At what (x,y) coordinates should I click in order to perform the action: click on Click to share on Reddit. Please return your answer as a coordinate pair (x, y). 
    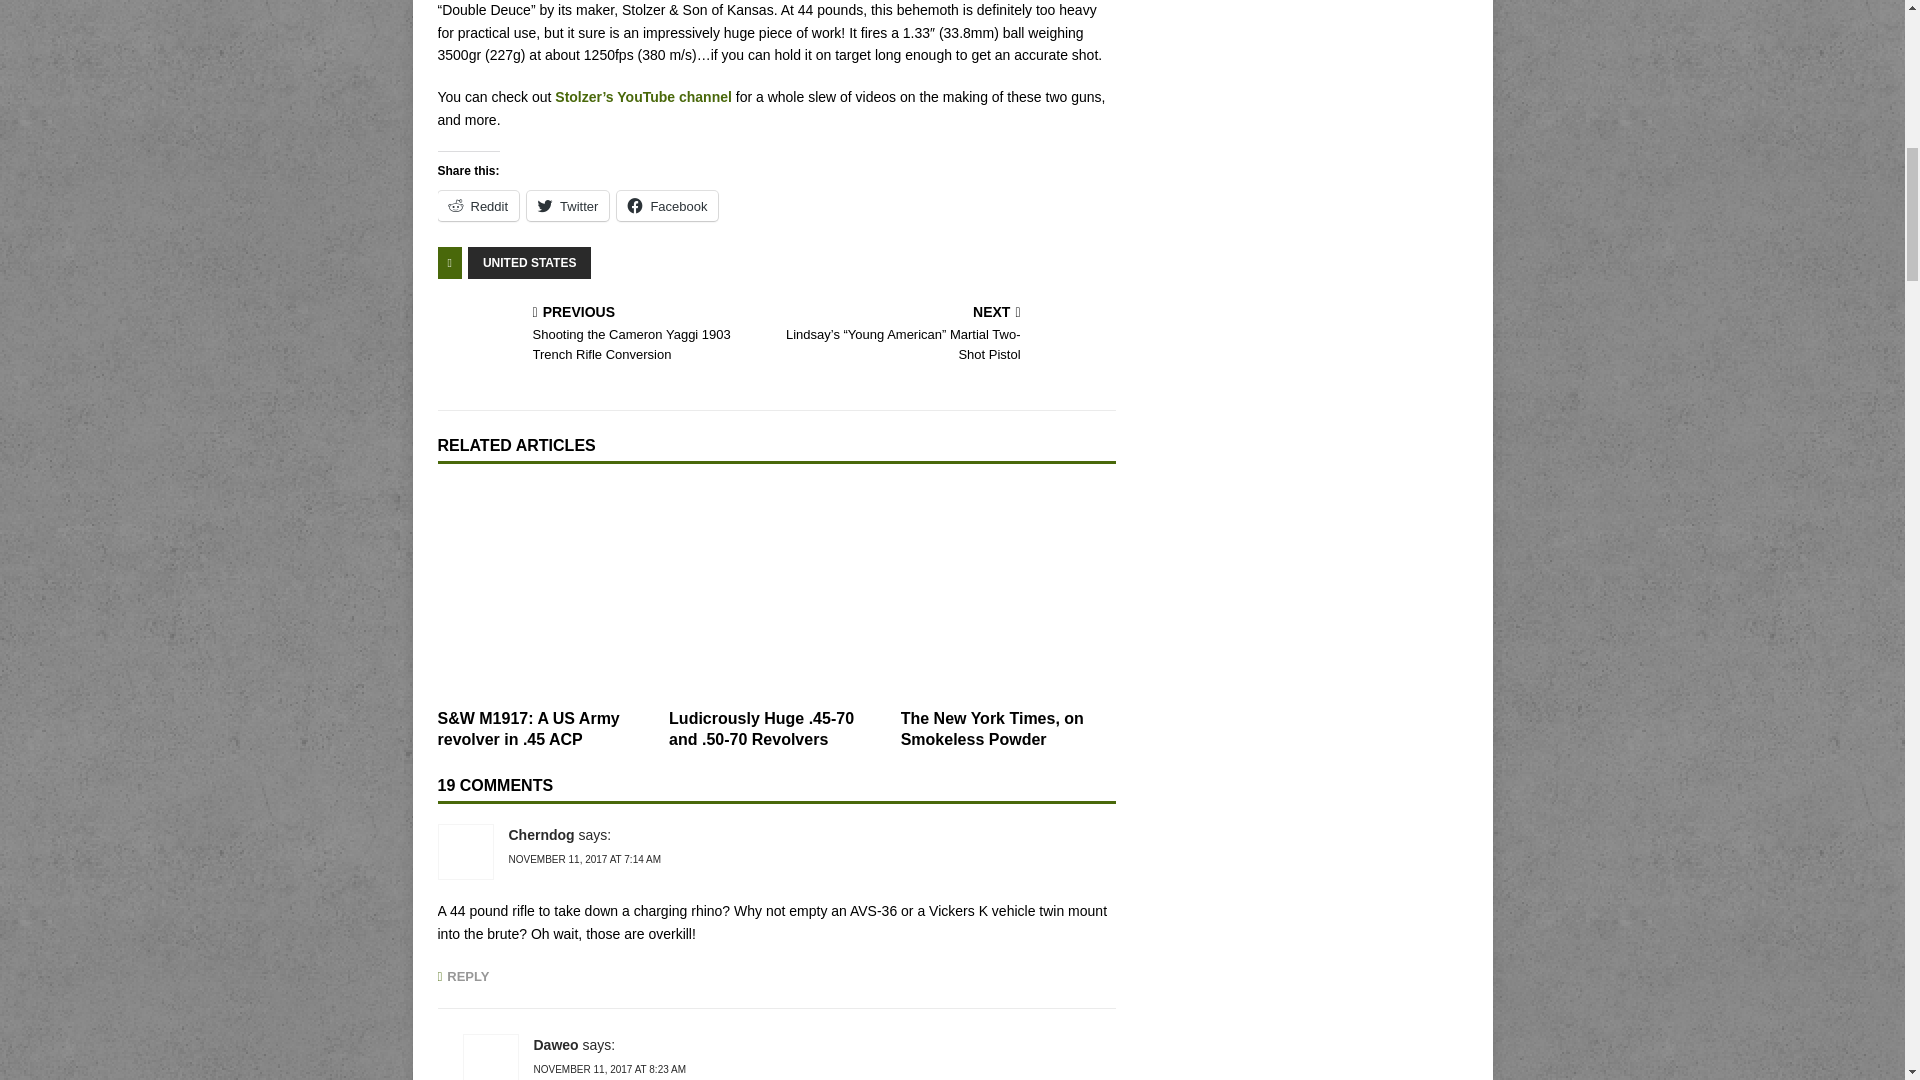
    Looking at the image, I should click on (478, 206).